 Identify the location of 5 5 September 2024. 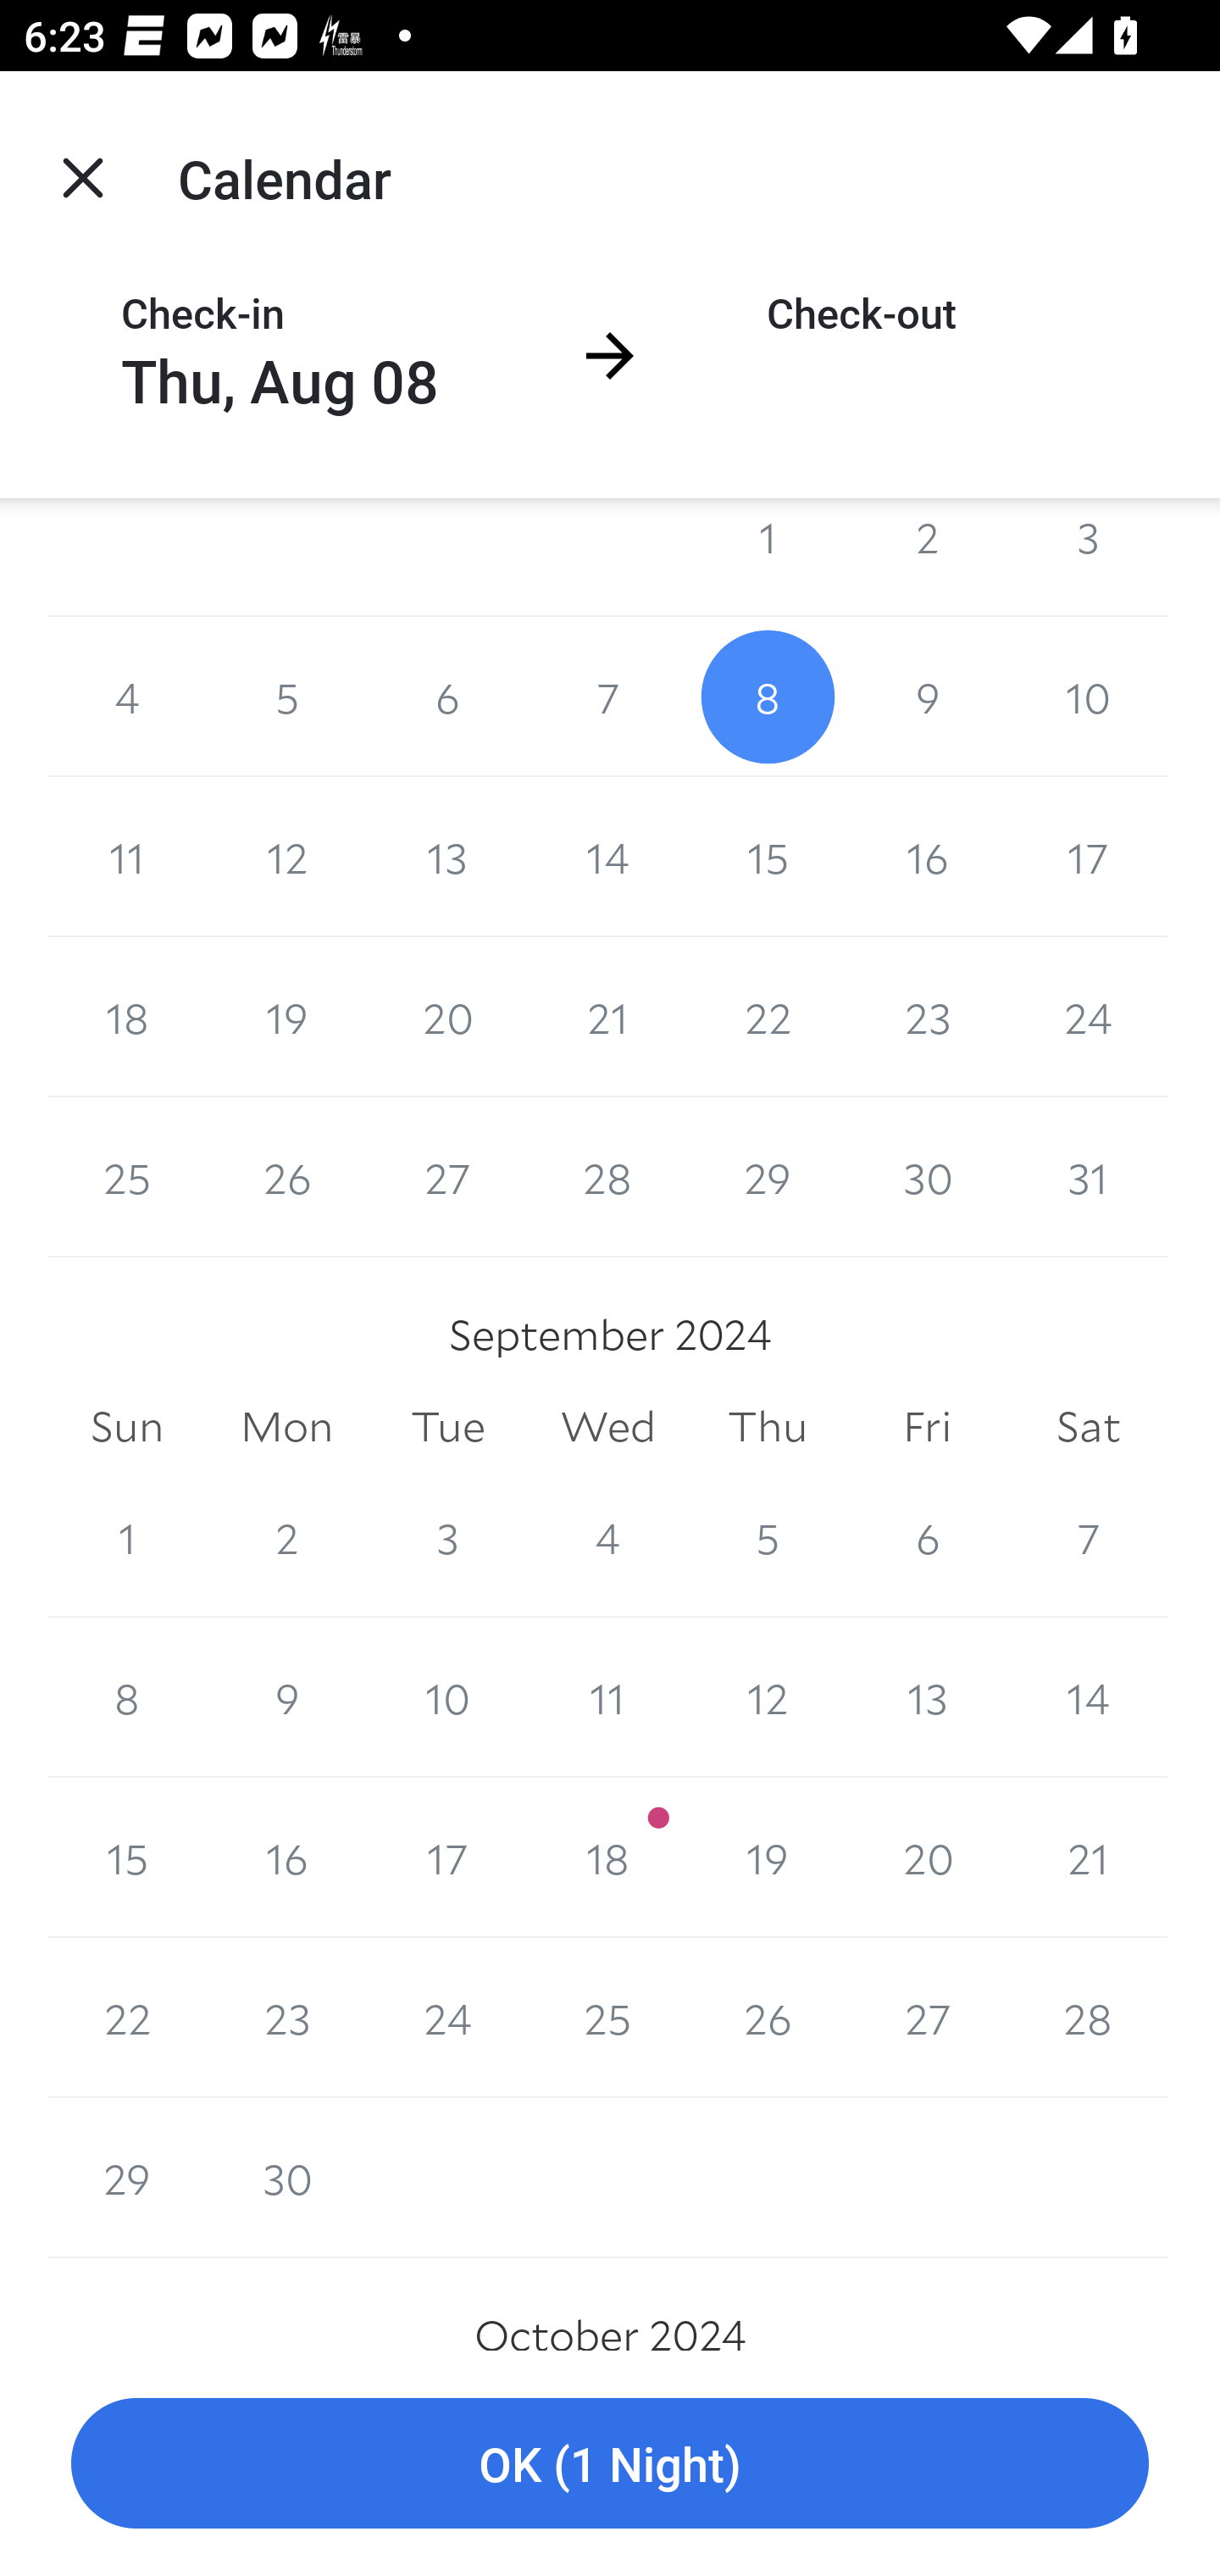
(768, 1537).